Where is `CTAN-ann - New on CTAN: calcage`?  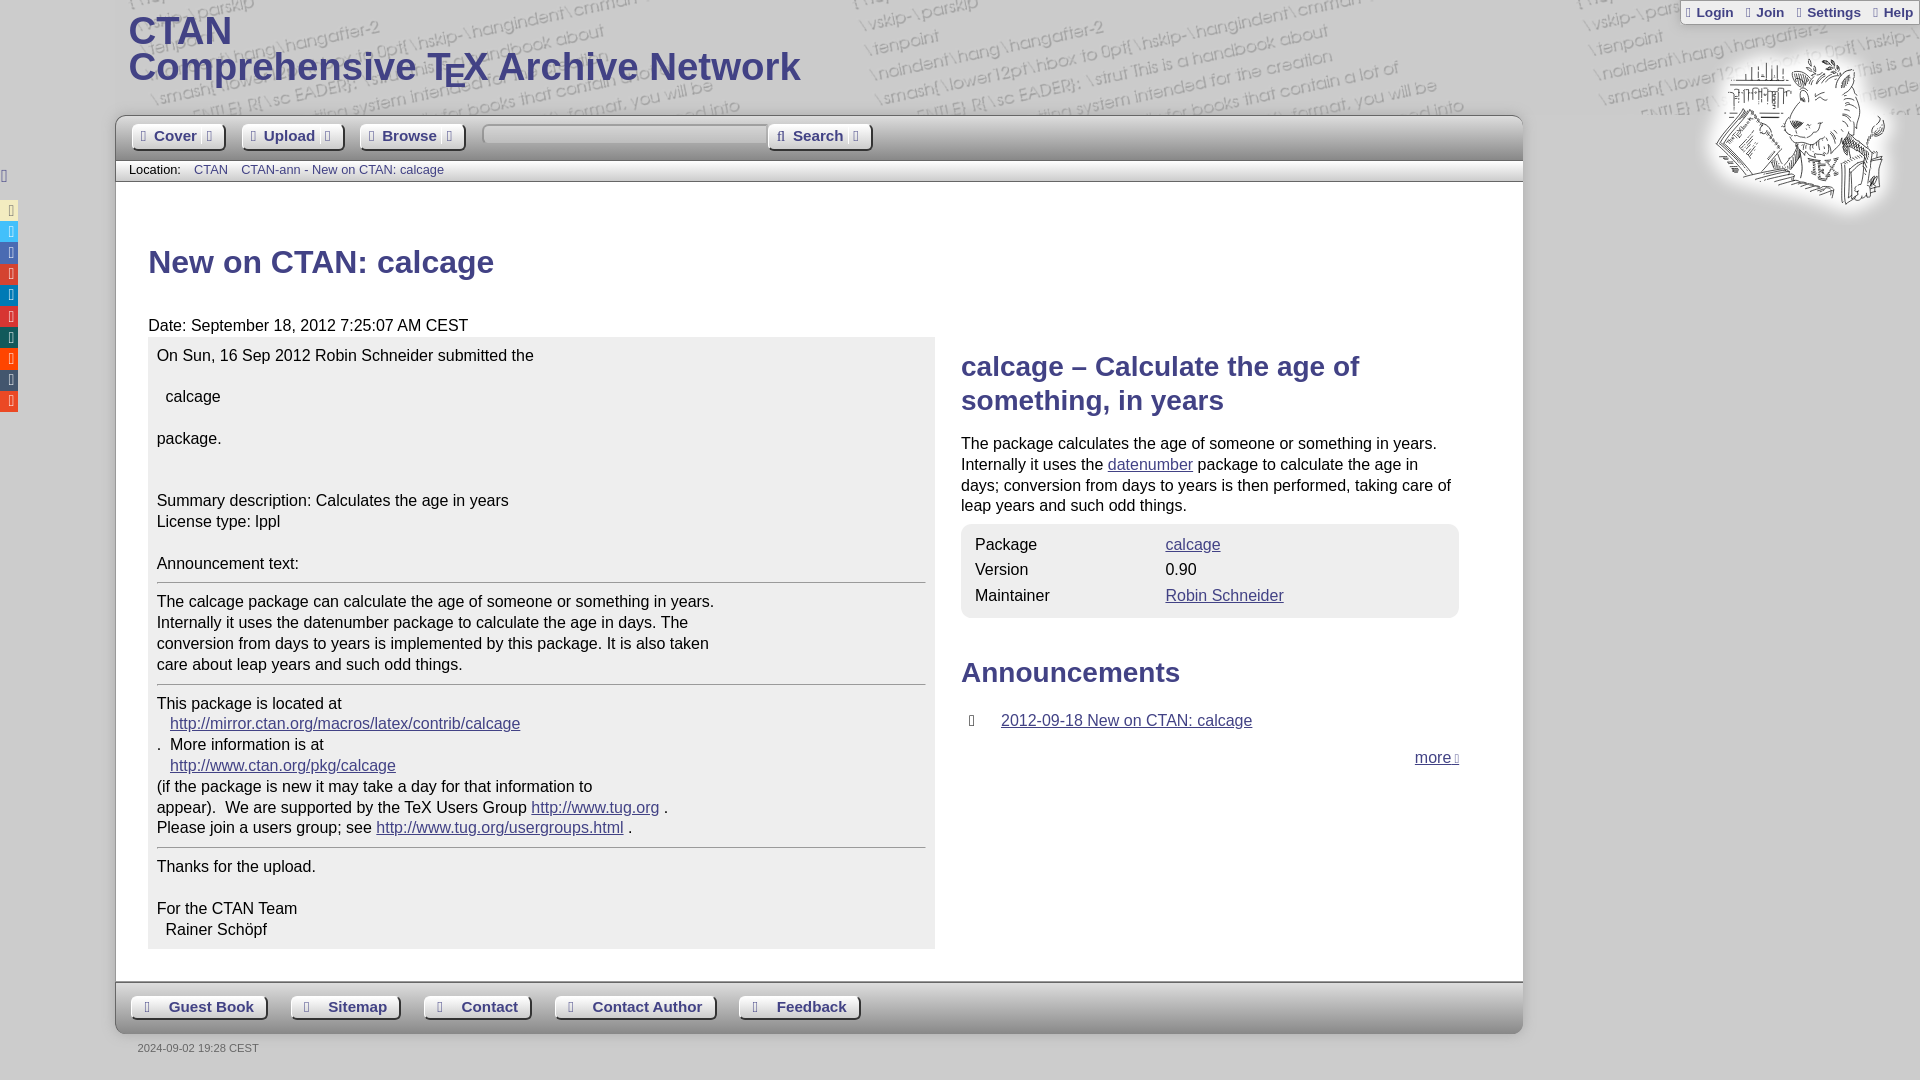
CTAN-ann - New on CTAN: calcage is located at coordinates (342, 170).